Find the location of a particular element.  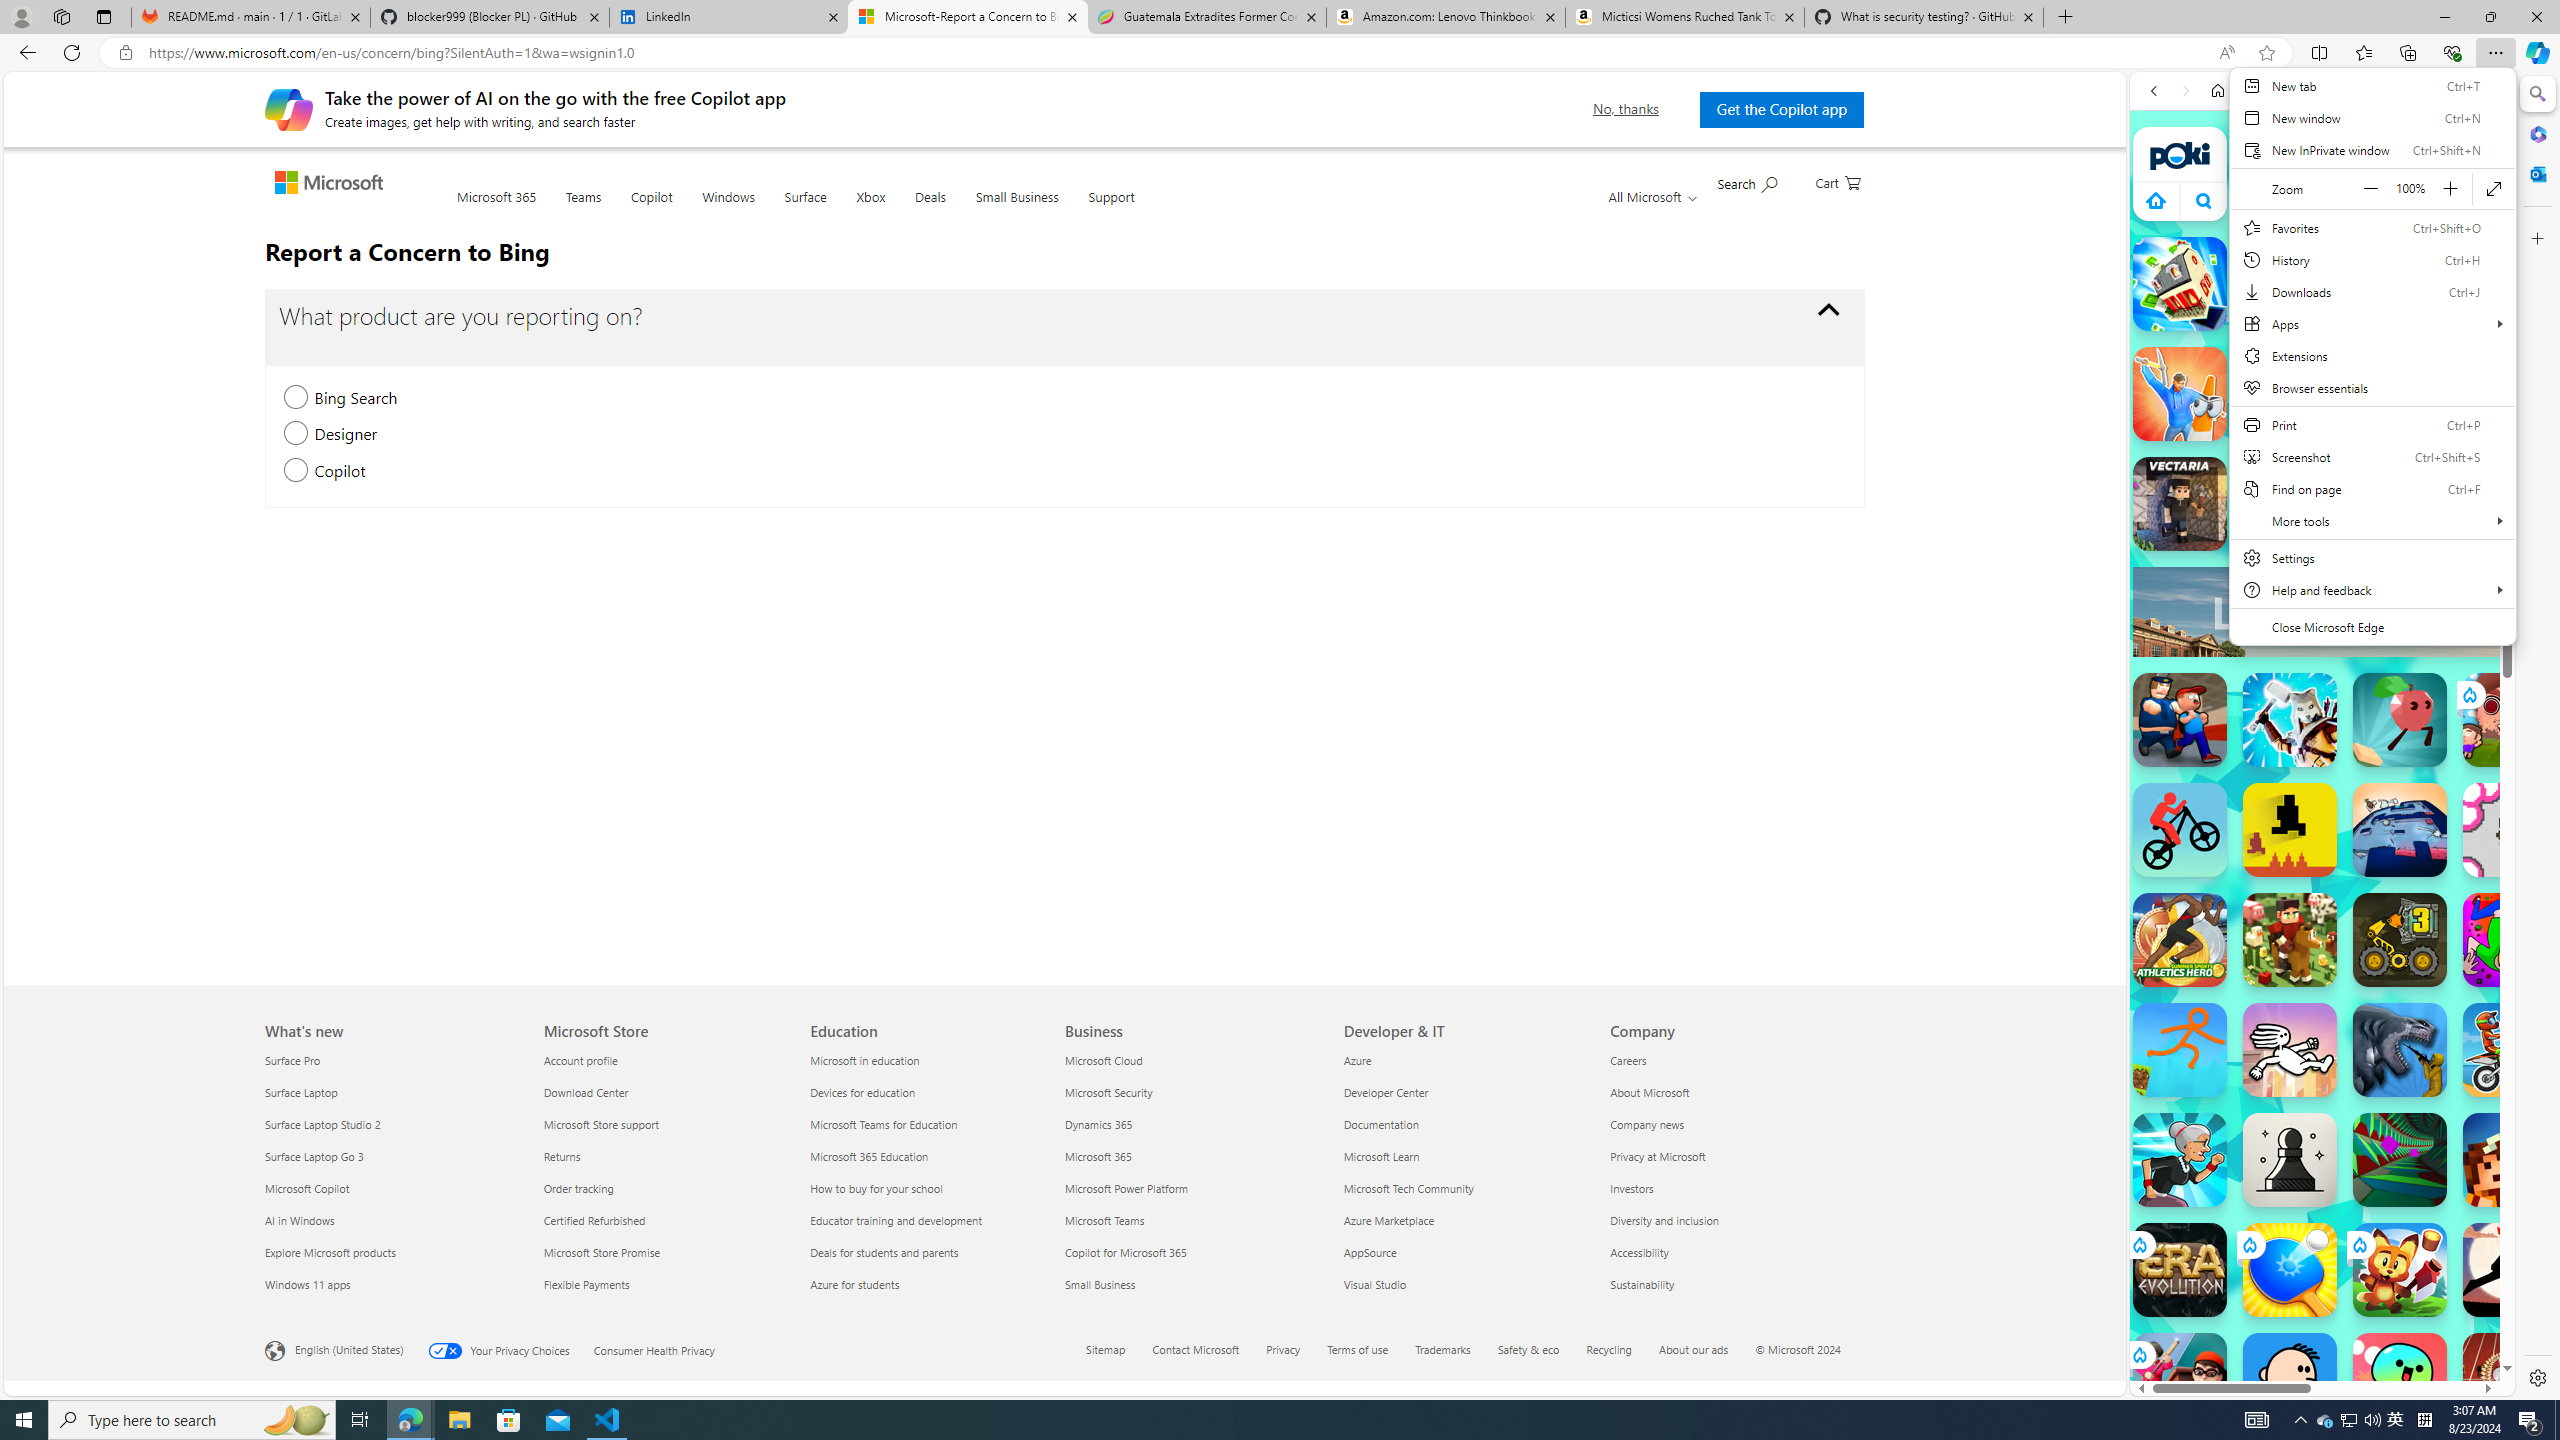

Returns is located at coordinates (664, 1156).